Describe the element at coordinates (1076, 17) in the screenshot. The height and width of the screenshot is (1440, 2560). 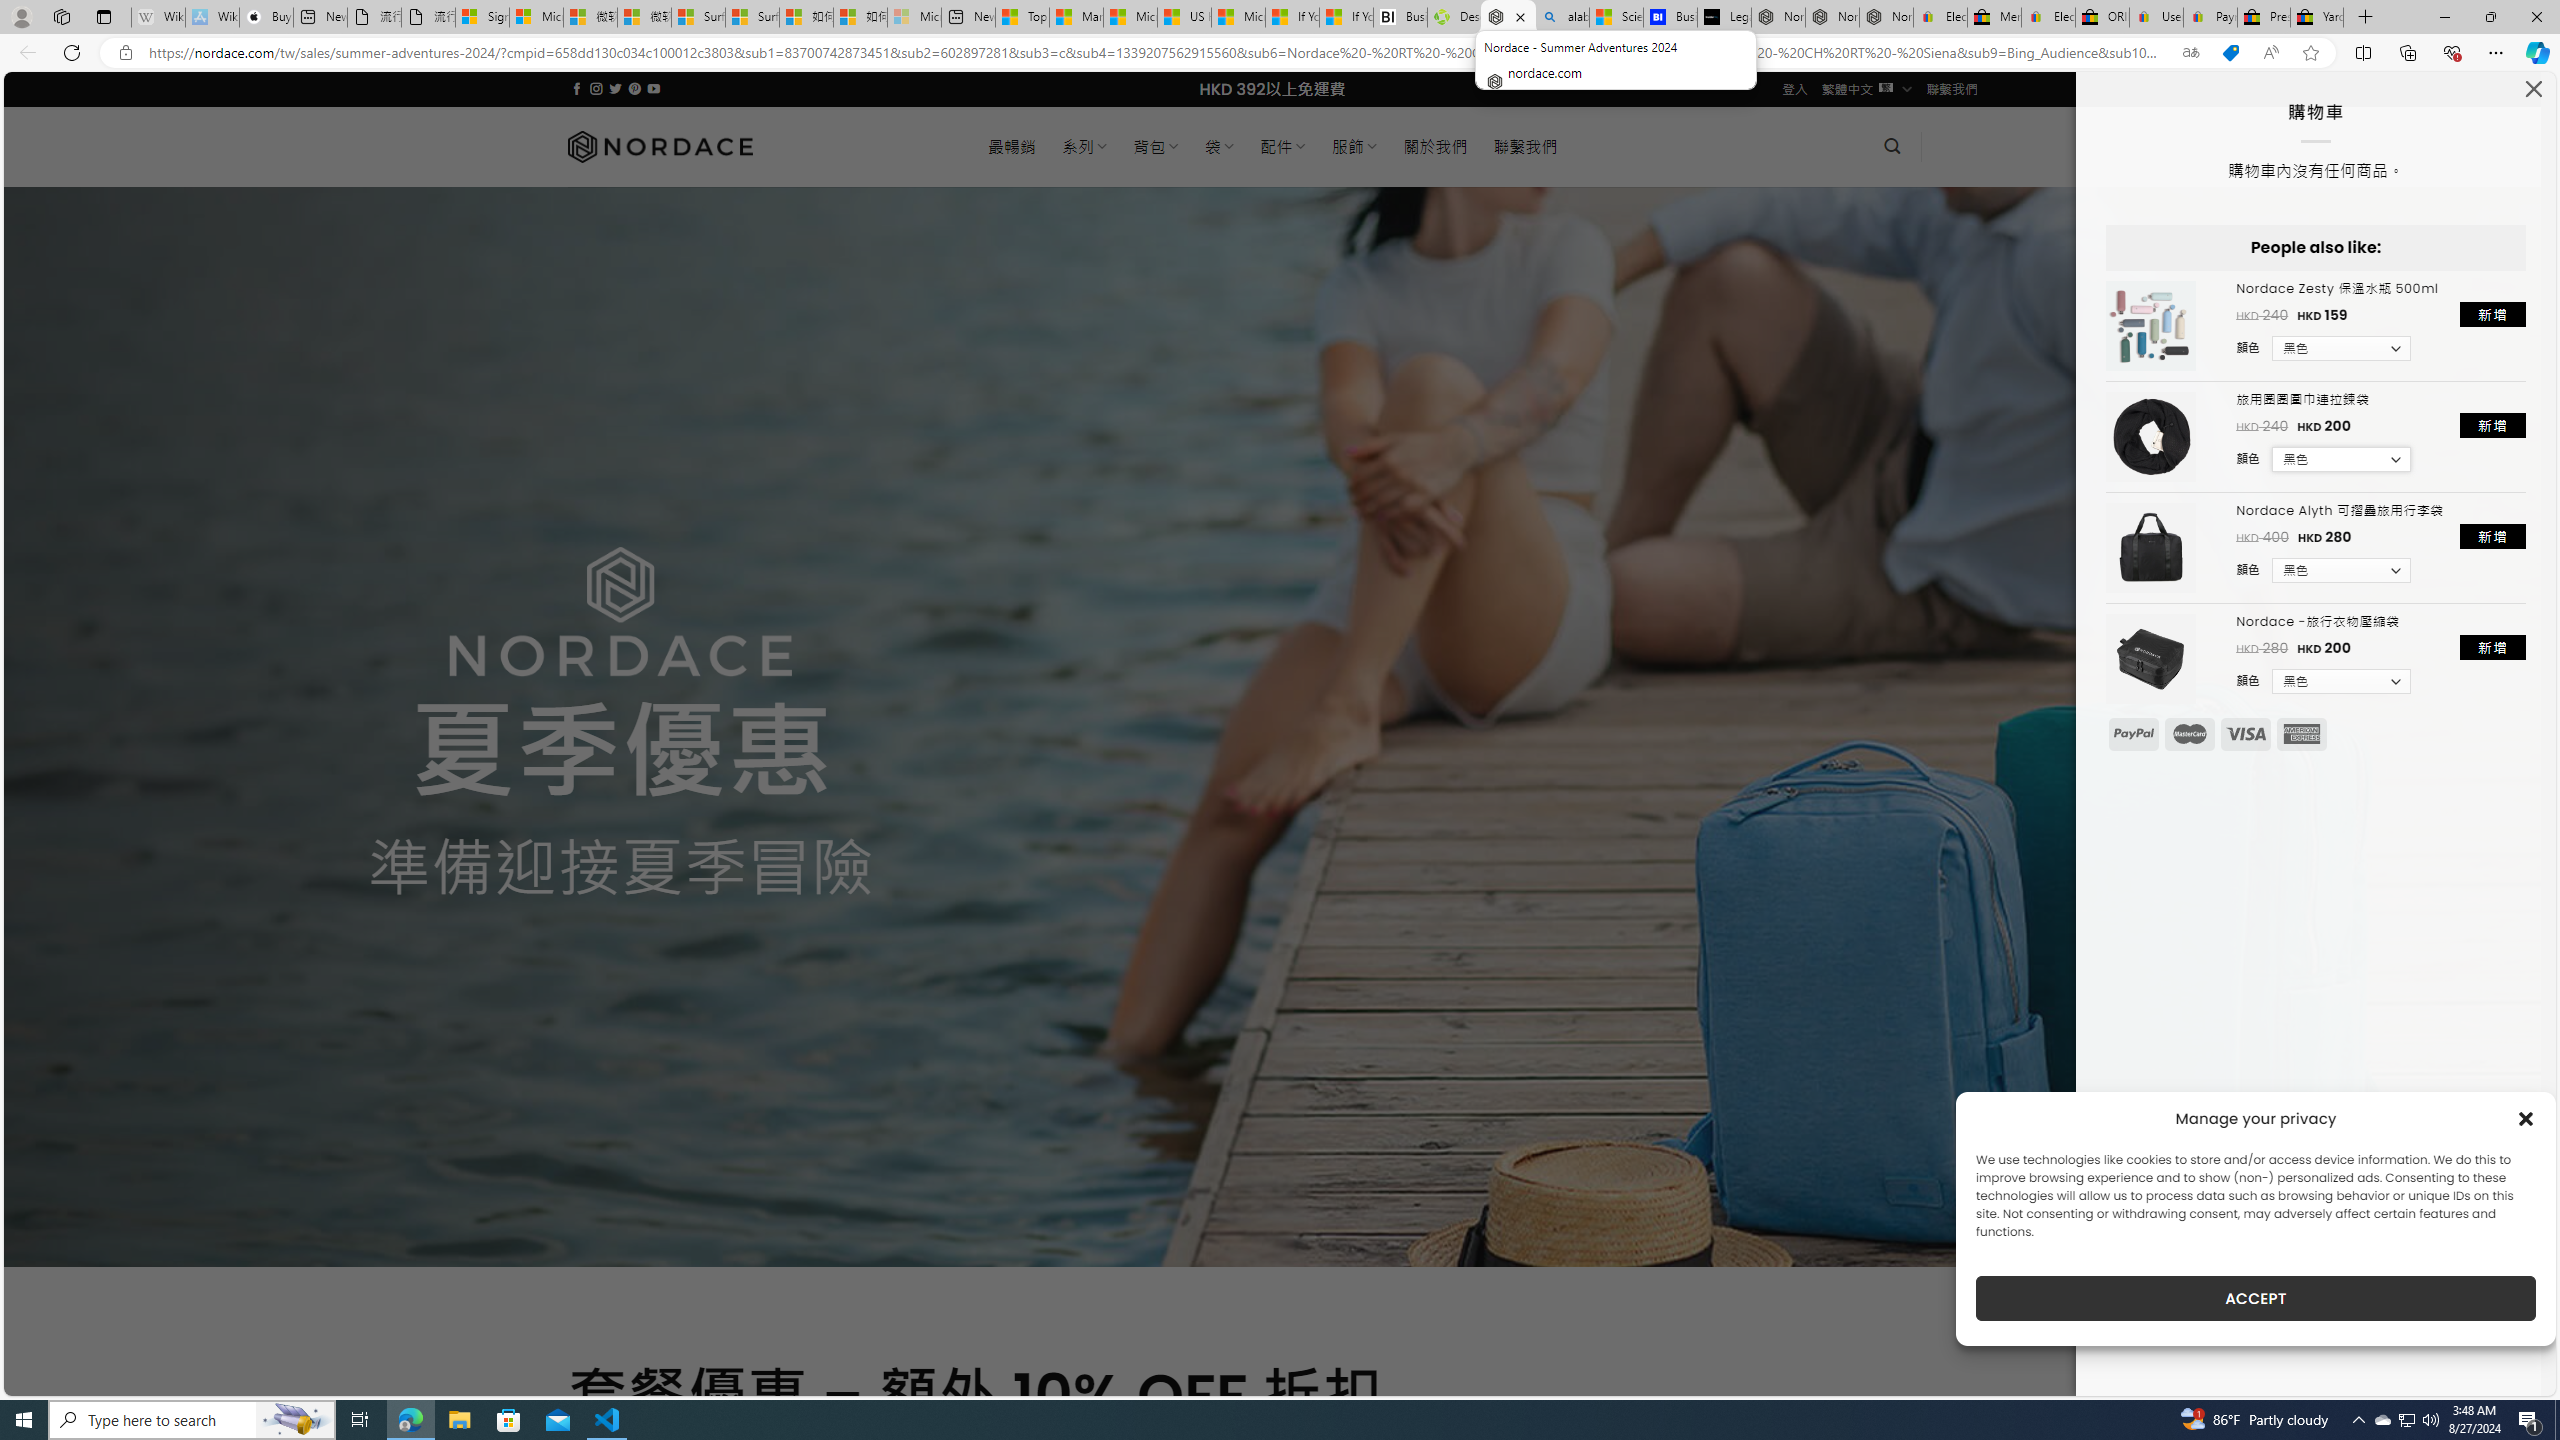
I see `Marine life - MSN` at that location.